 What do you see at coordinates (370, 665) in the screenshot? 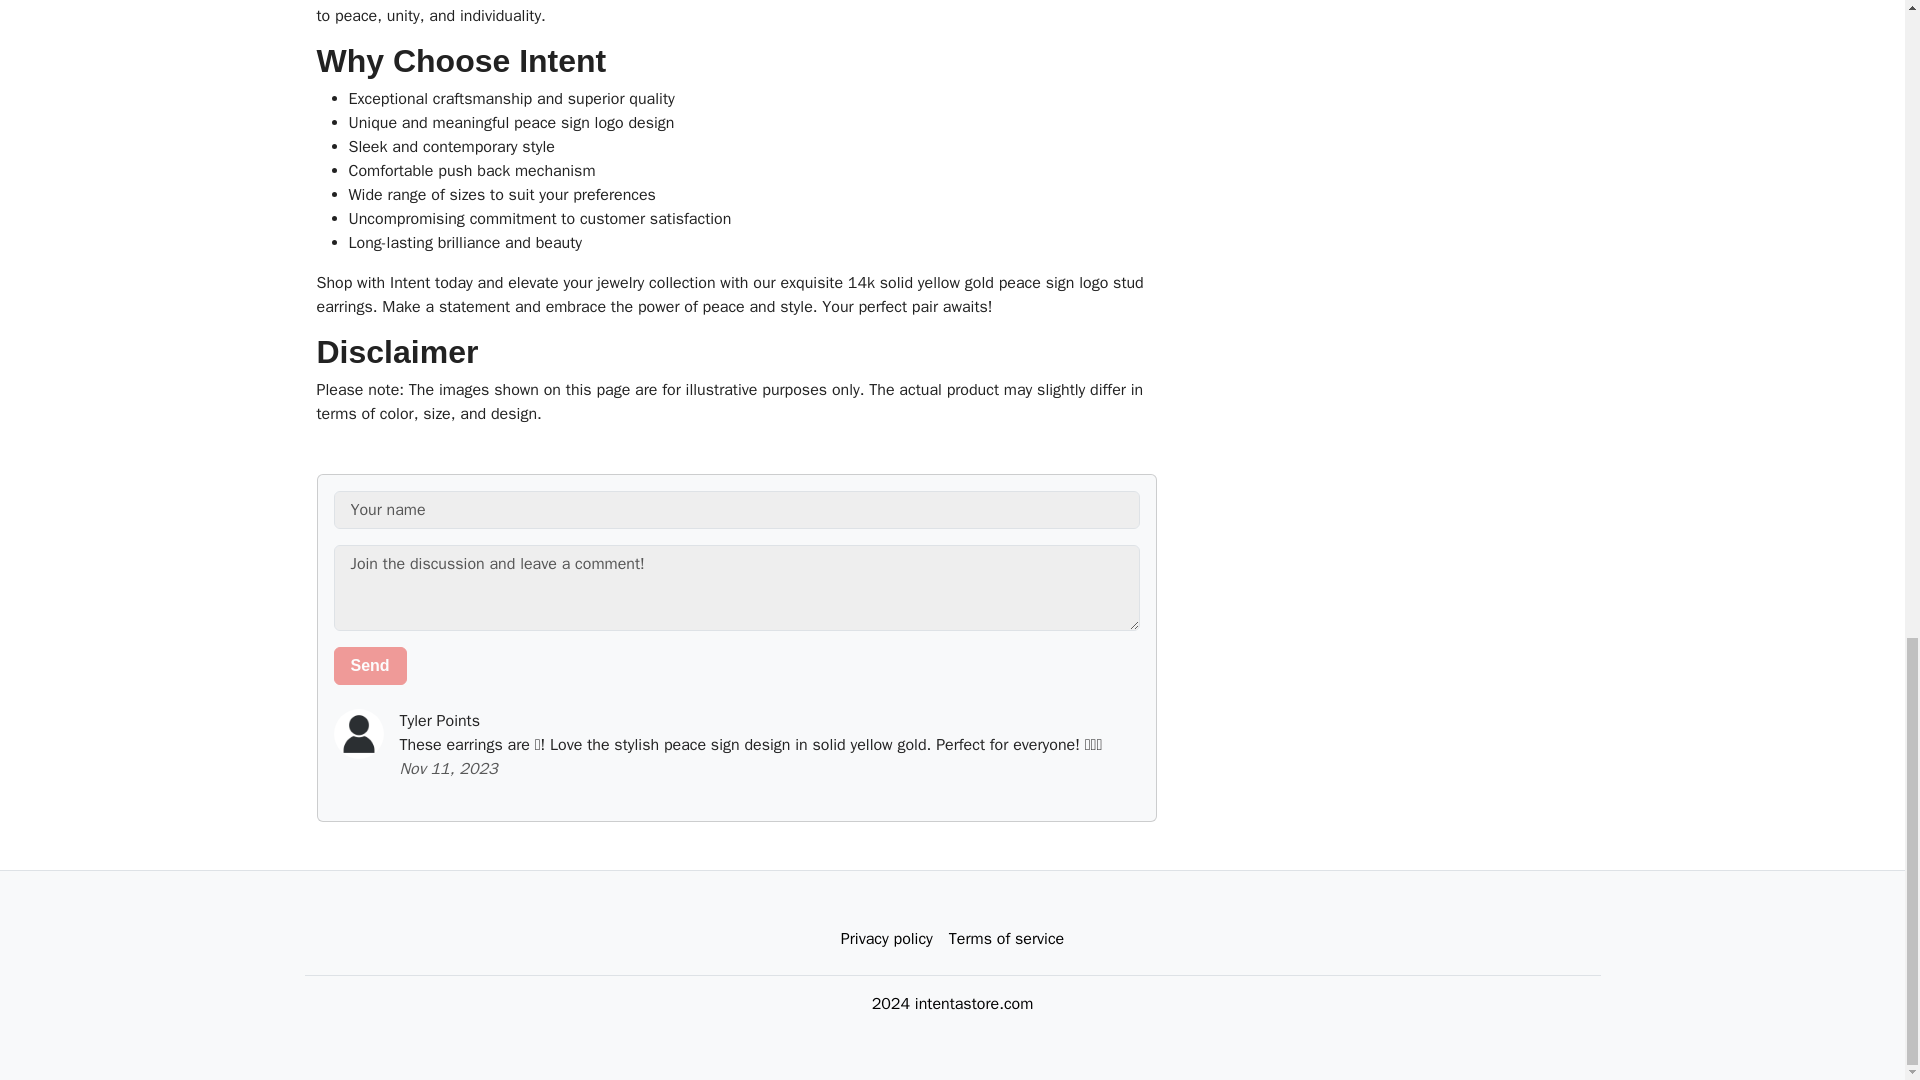
I see `Send` at bounding box center [370, 665].